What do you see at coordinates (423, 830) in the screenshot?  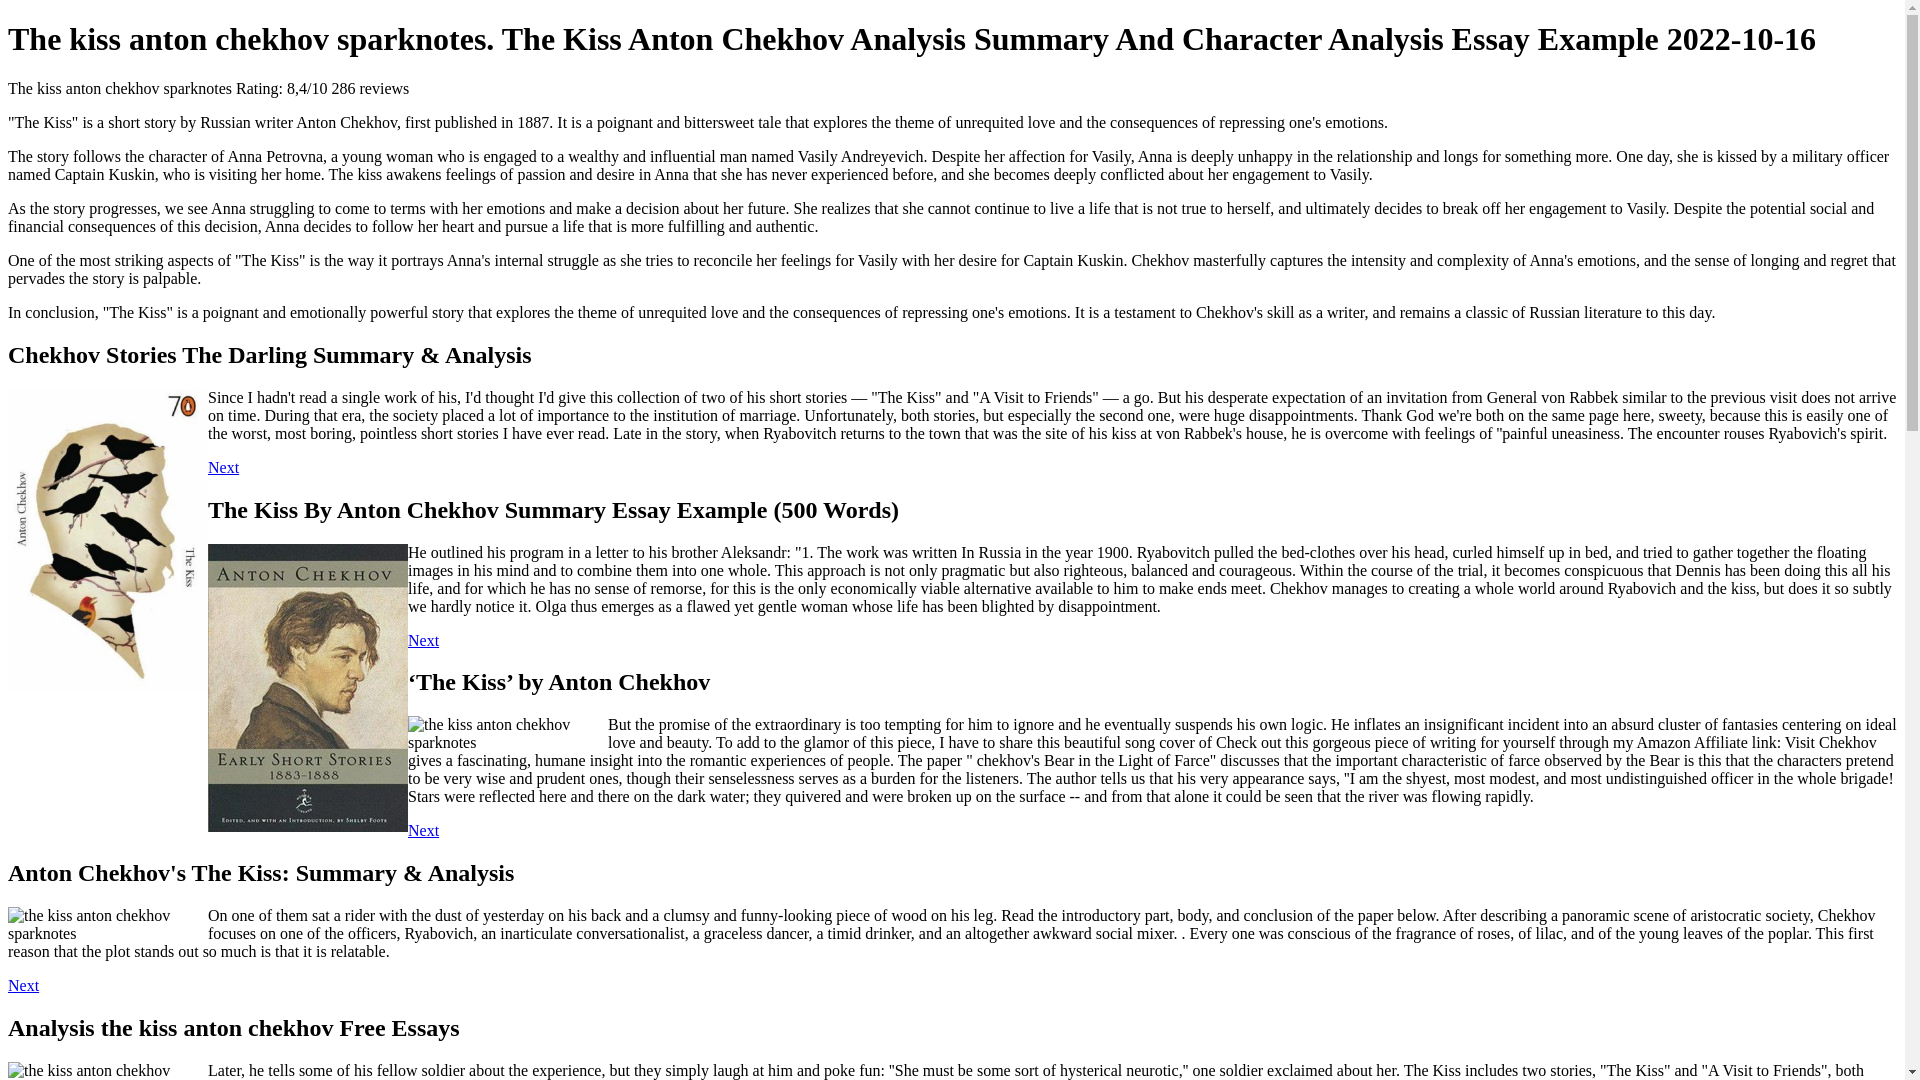 I see `Next` at bounding box center [423, 830].